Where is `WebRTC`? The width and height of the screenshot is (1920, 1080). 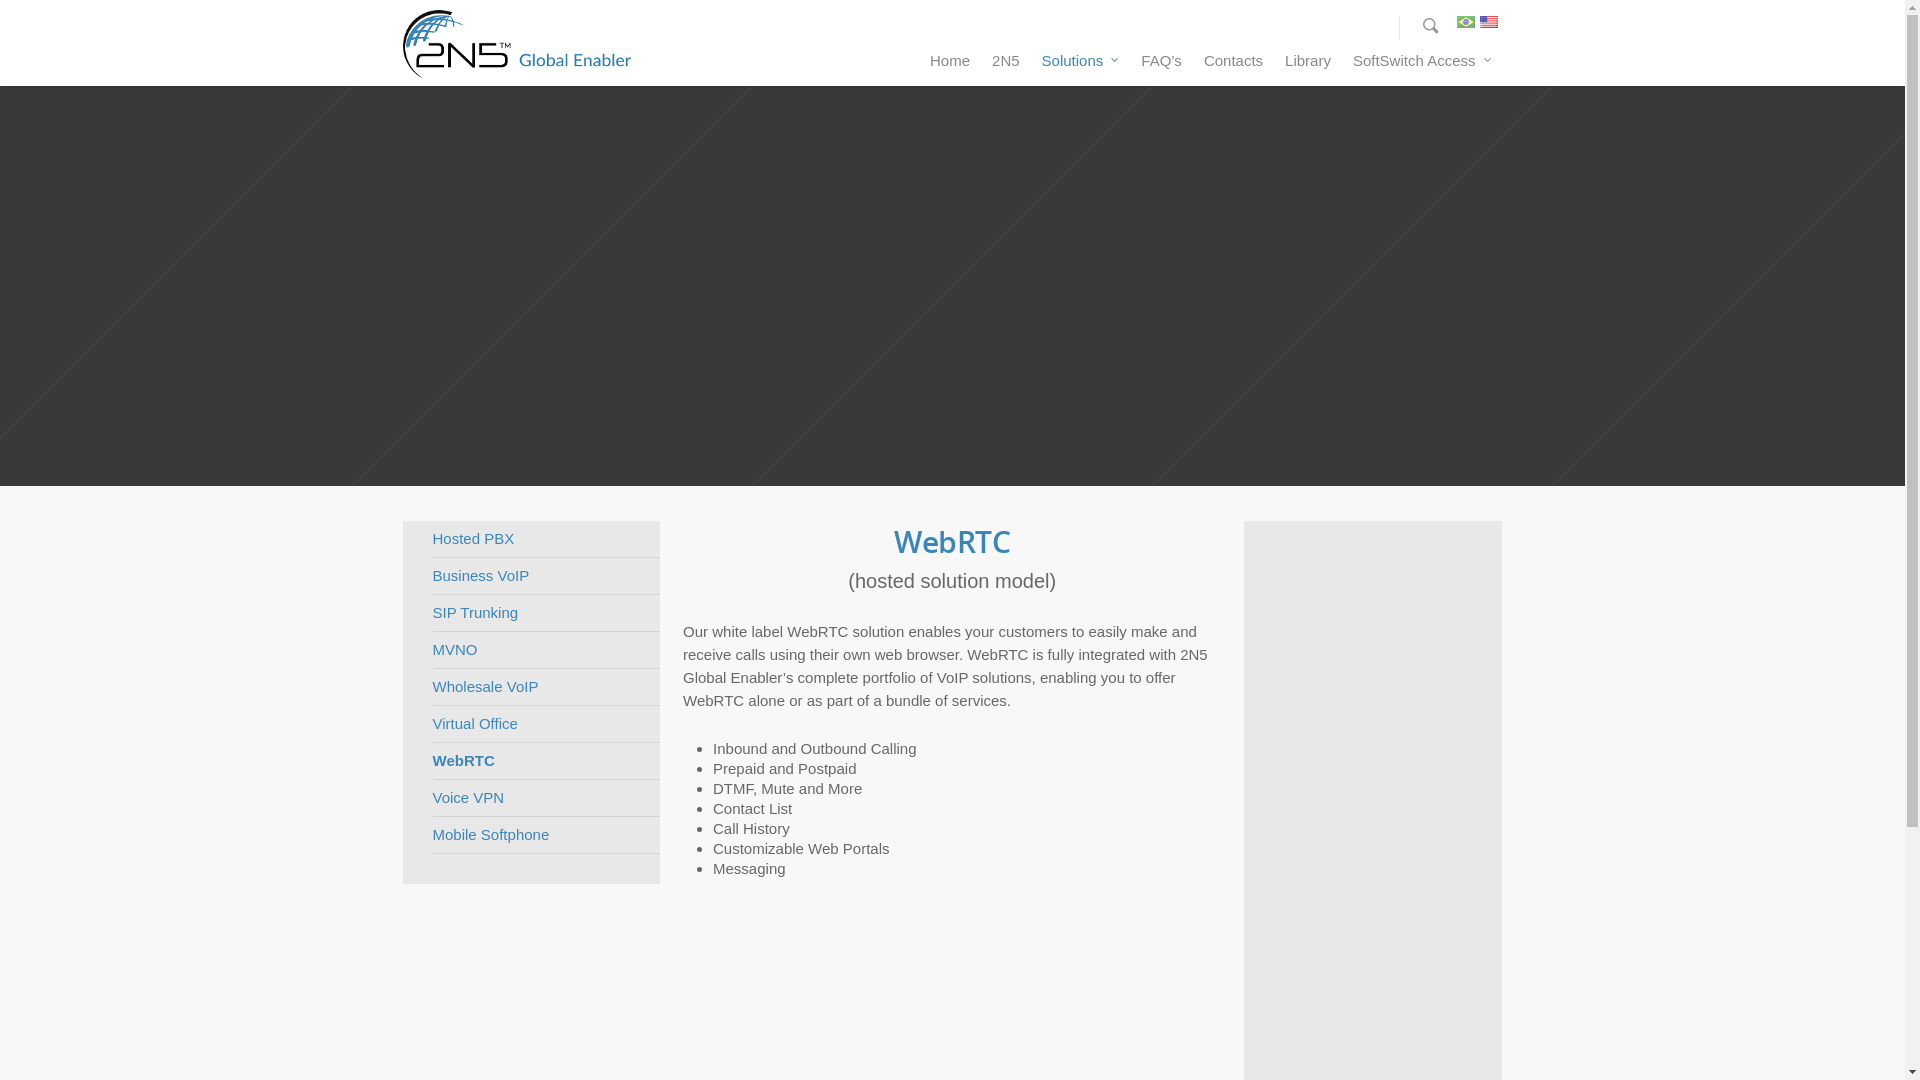 WebRTC is located at coordinates (546, 762).